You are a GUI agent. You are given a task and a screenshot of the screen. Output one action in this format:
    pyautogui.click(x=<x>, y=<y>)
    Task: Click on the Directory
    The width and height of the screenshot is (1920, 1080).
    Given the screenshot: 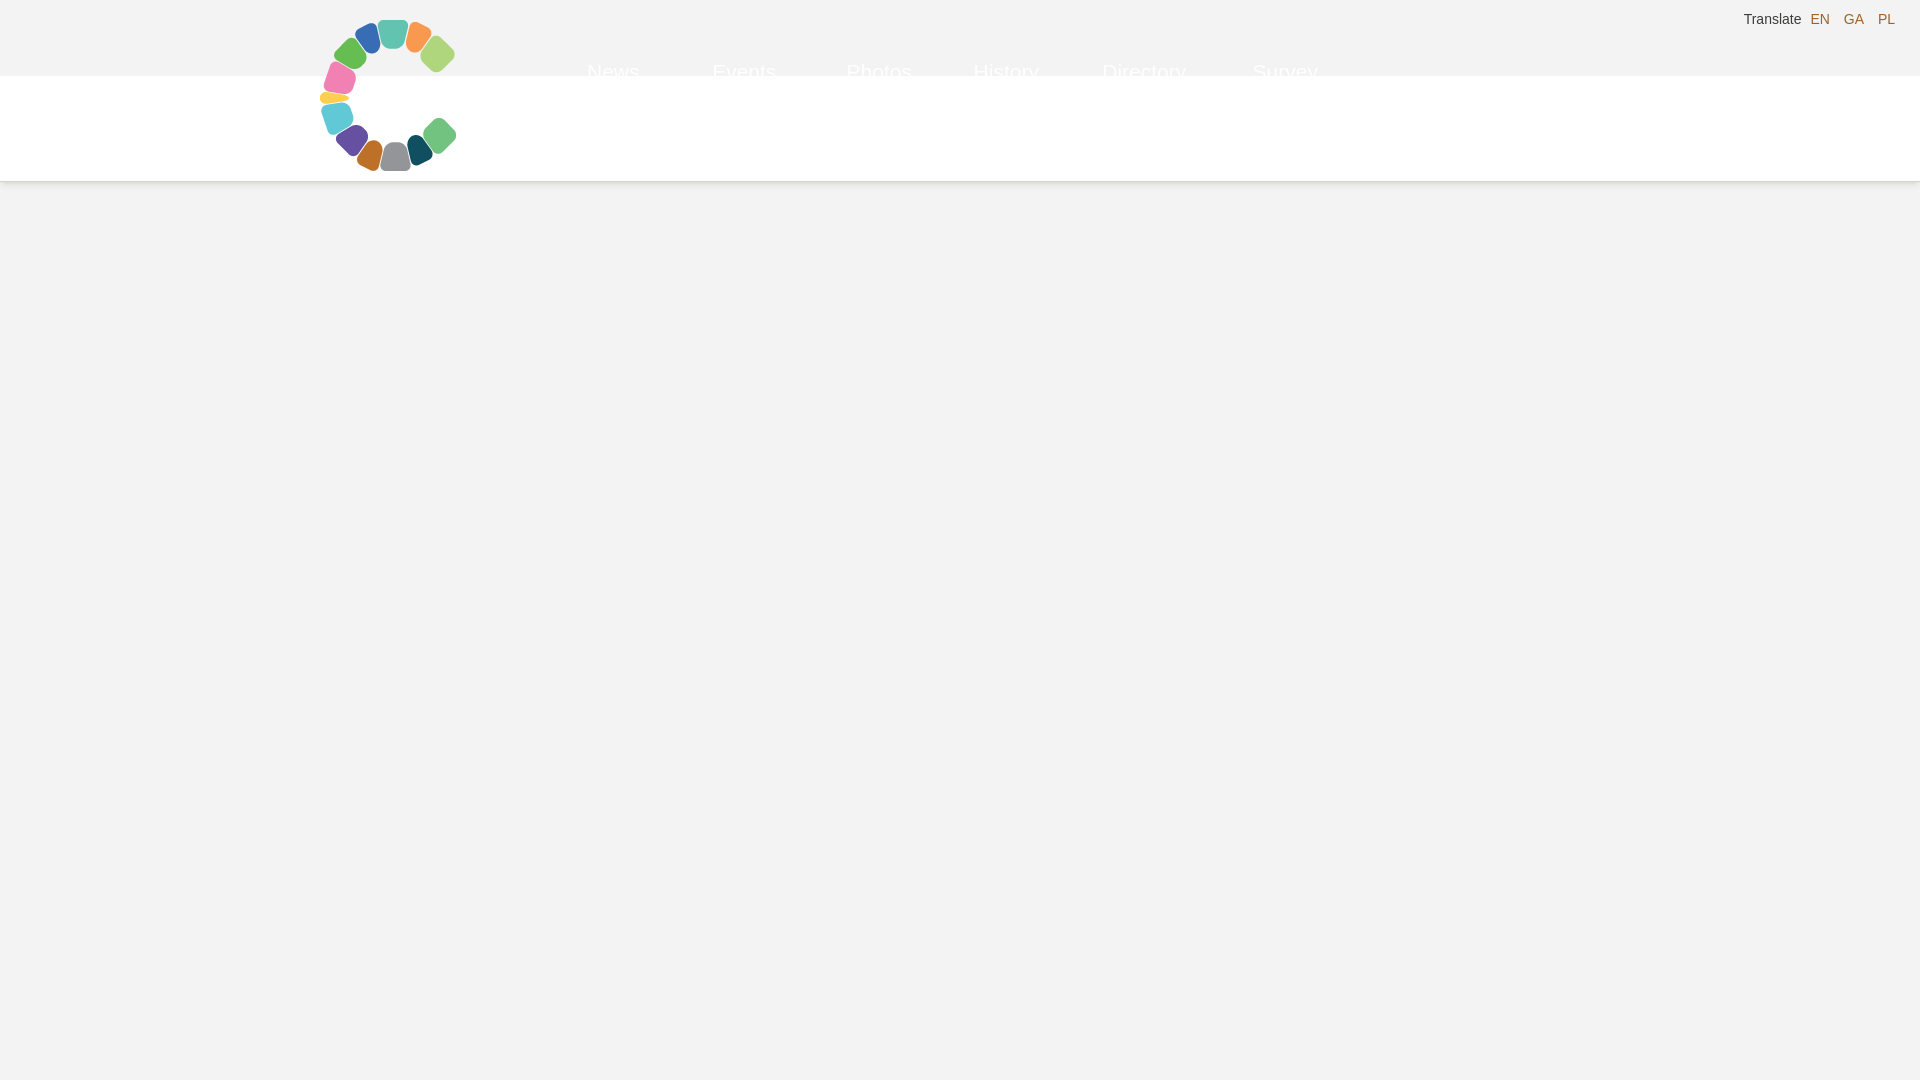 What is the action you would take?
    pyautogui.click(x=1144, y=50)
    